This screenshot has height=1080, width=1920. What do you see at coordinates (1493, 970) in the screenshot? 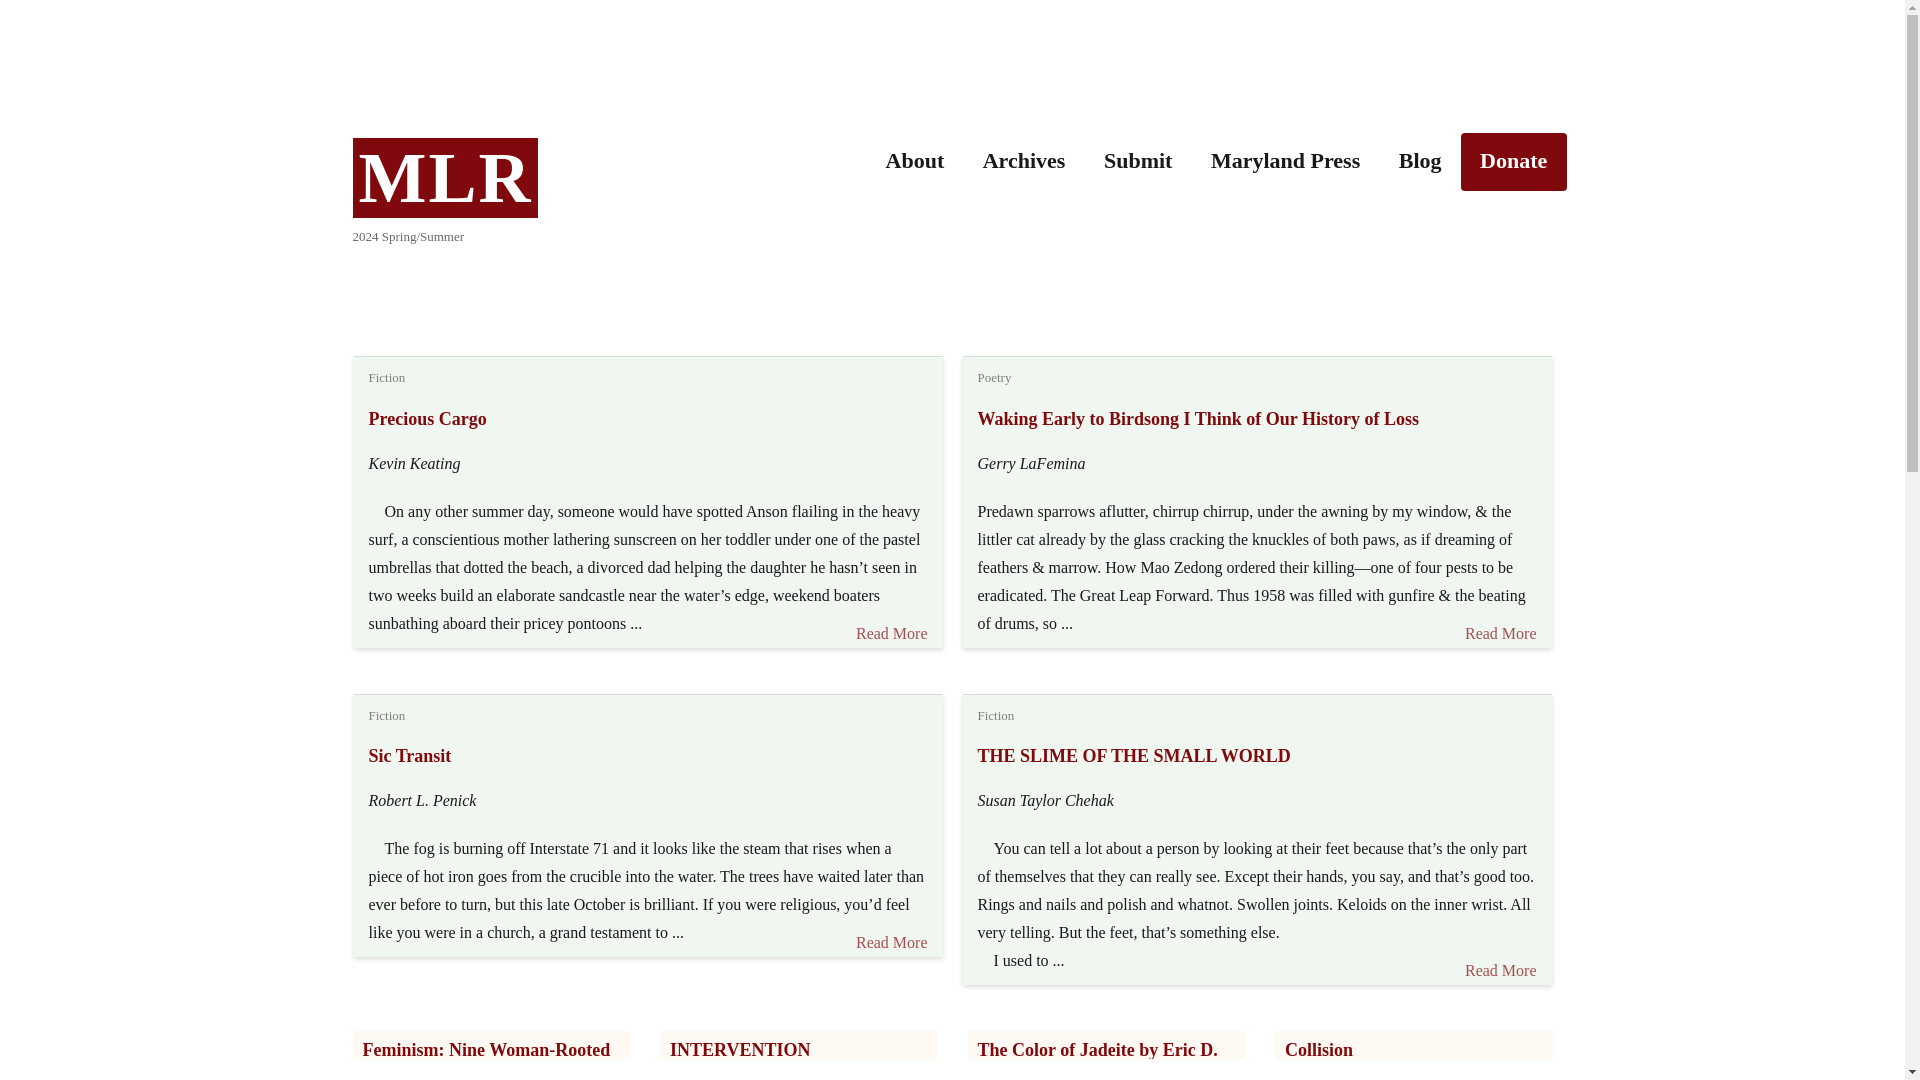
I see `Read More` at bounding box center [1493, 970].